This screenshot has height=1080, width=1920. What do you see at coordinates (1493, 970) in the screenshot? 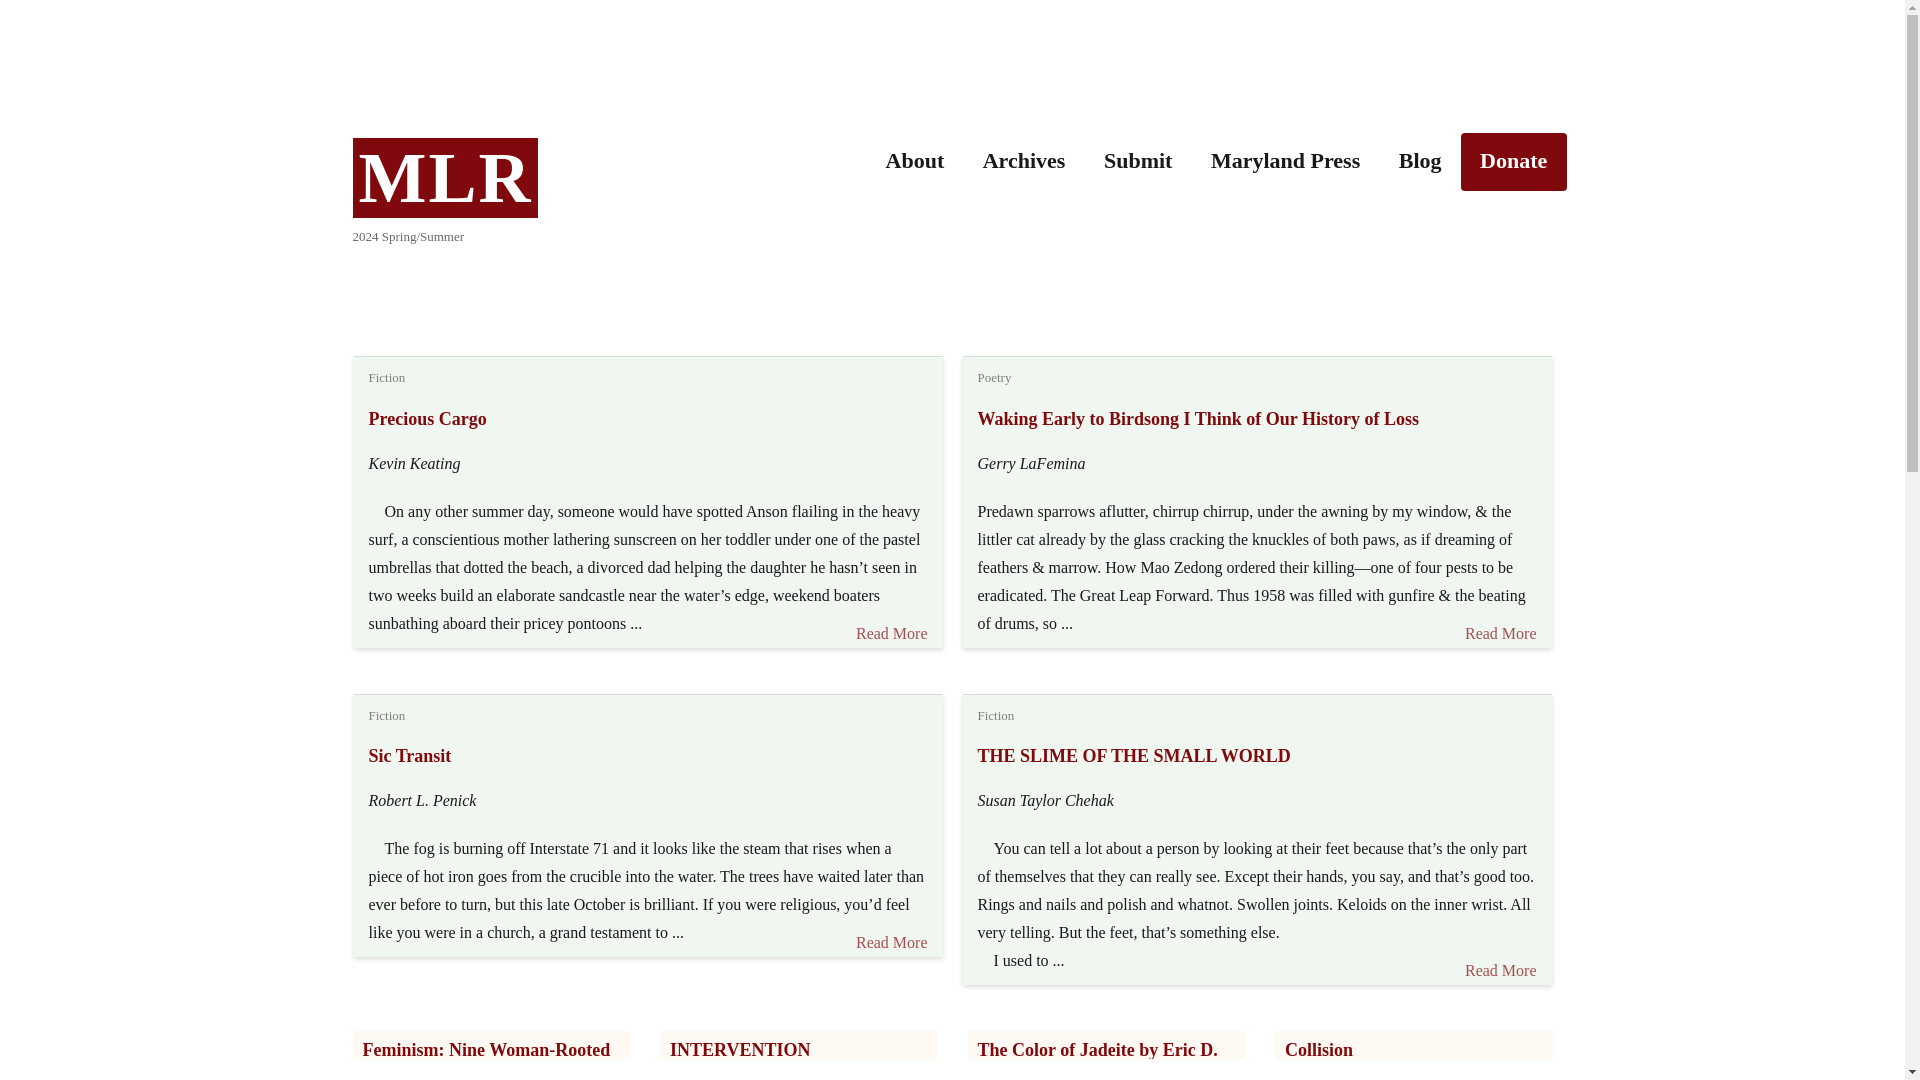
I see `Read More` at bounding box center [1493, 970].